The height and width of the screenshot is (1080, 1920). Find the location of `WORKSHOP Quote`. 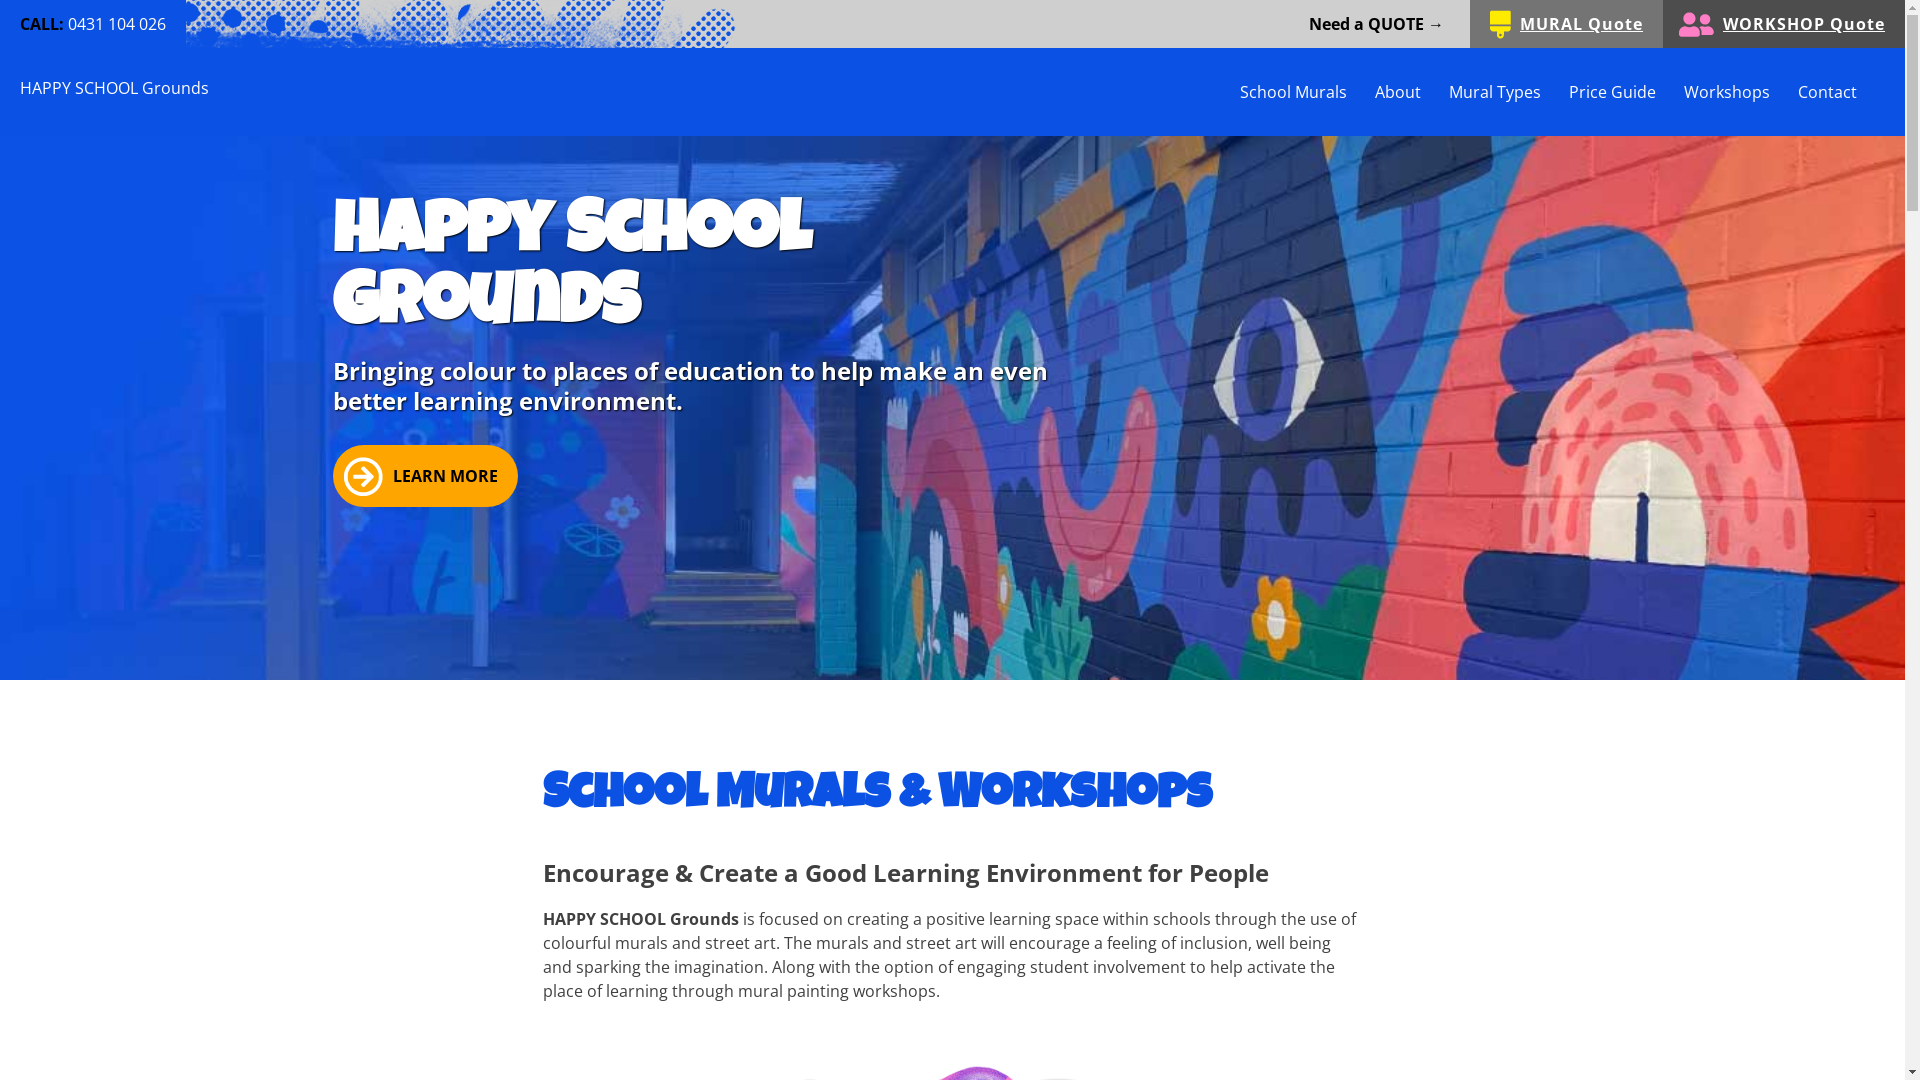

WORKSHOP Quote is located at coordinates (1784, 24).